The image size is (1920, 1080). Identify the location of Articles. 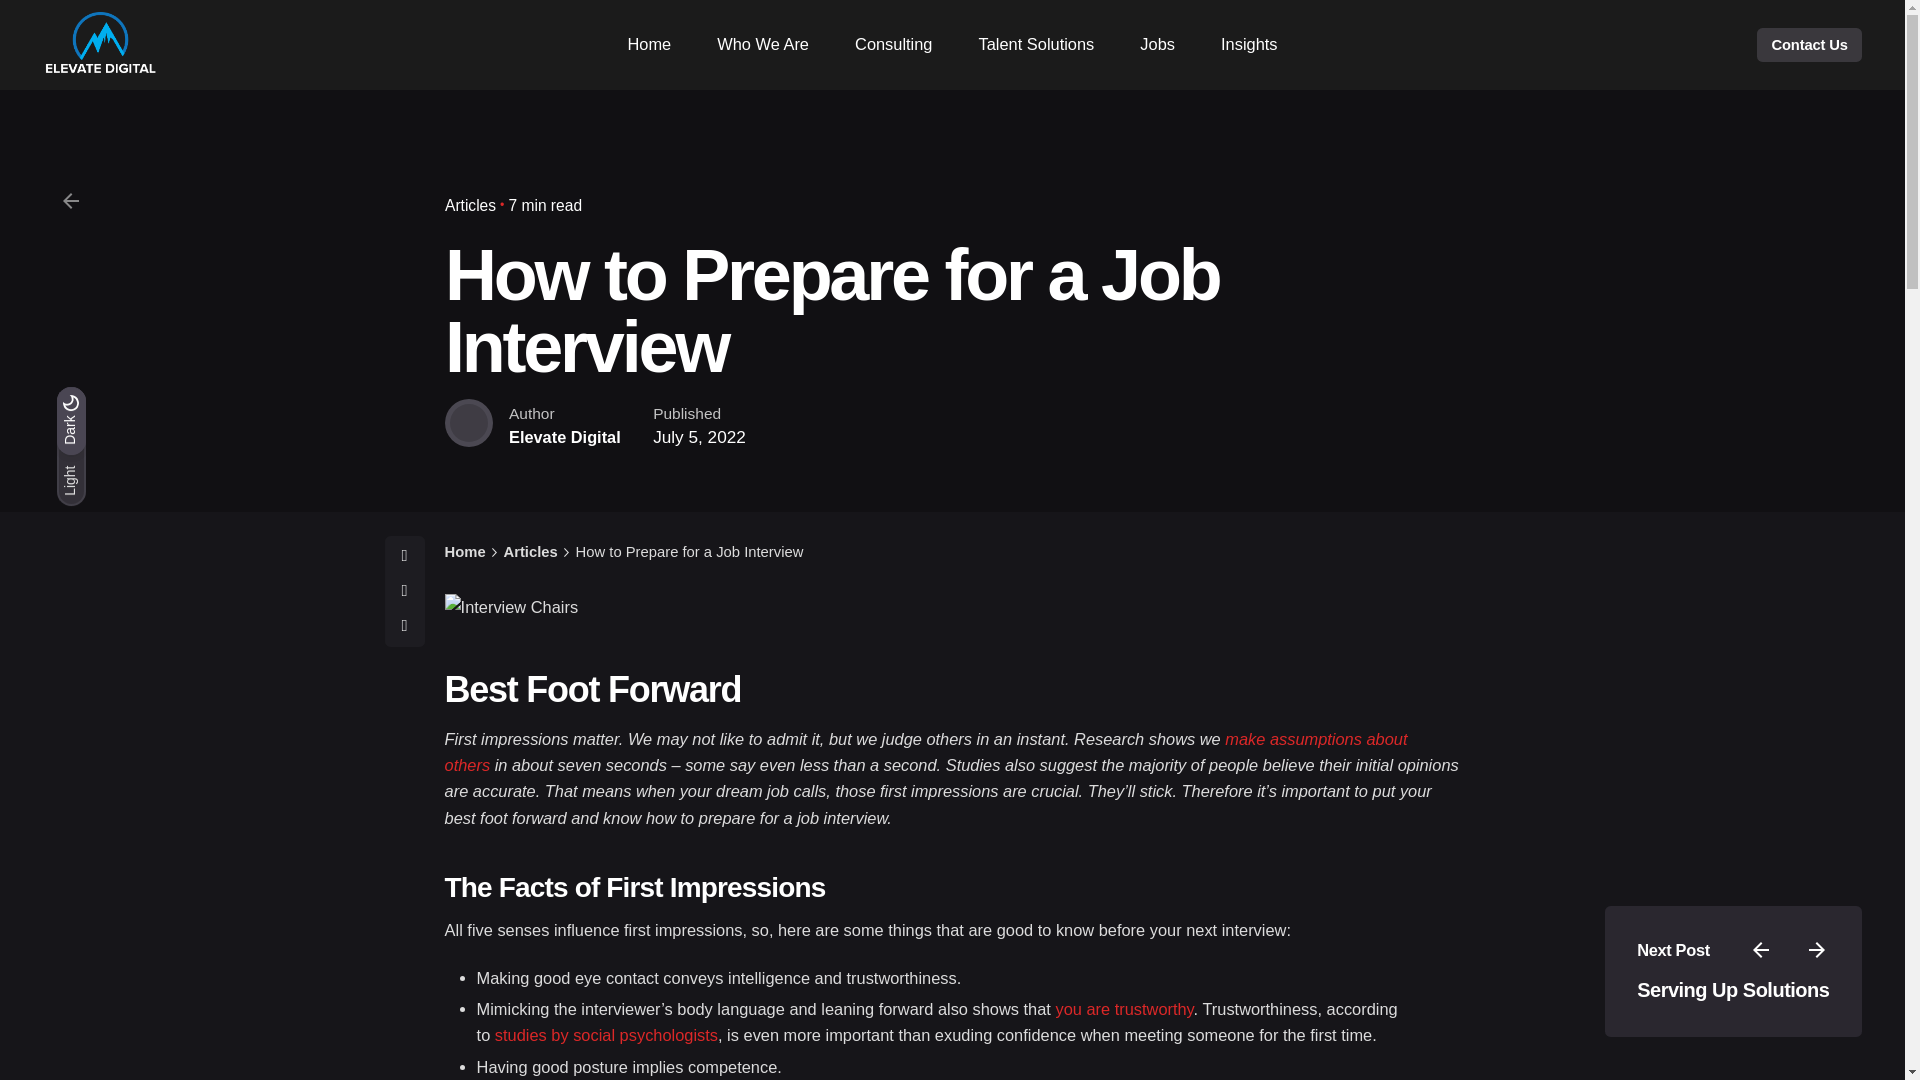
(530, 552).